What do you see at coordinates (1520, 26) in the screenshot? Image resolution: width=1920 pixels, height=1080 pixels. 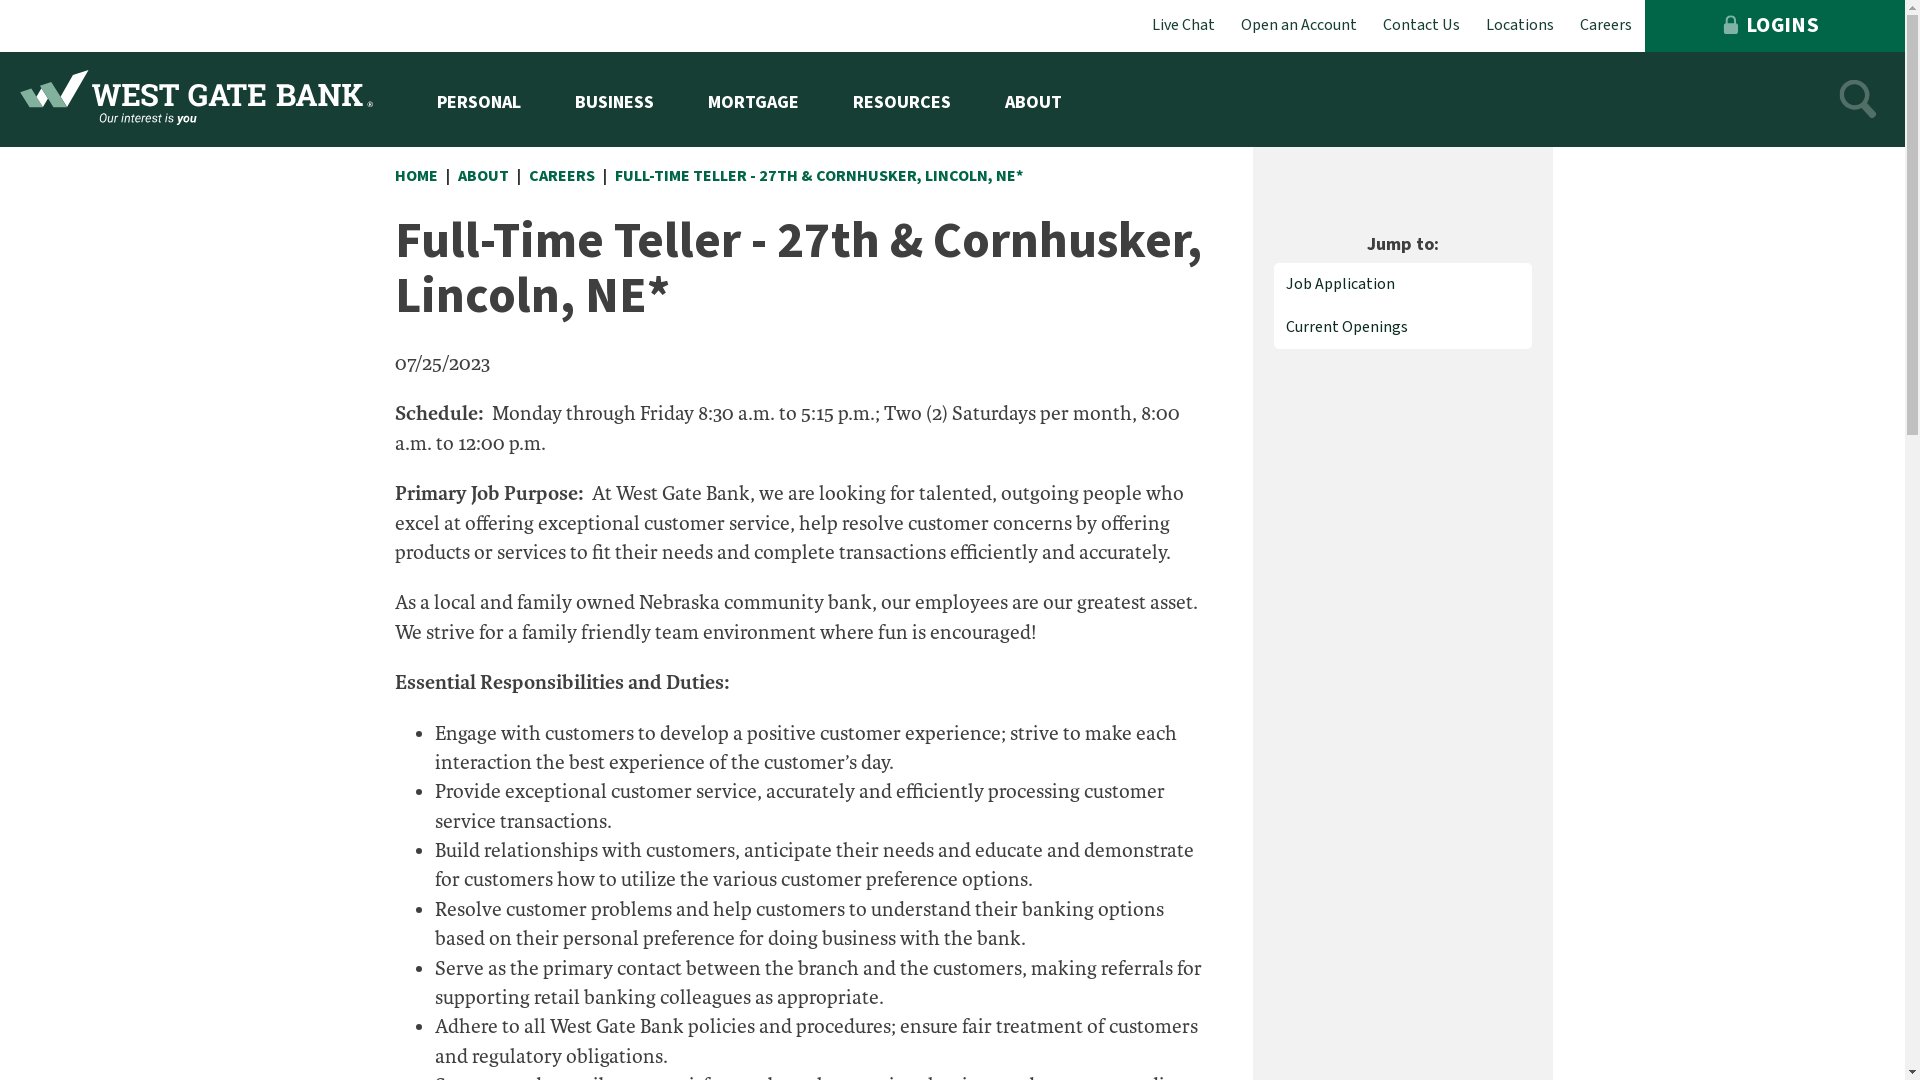 I see `Locations` at bounding box center [1520, 26].